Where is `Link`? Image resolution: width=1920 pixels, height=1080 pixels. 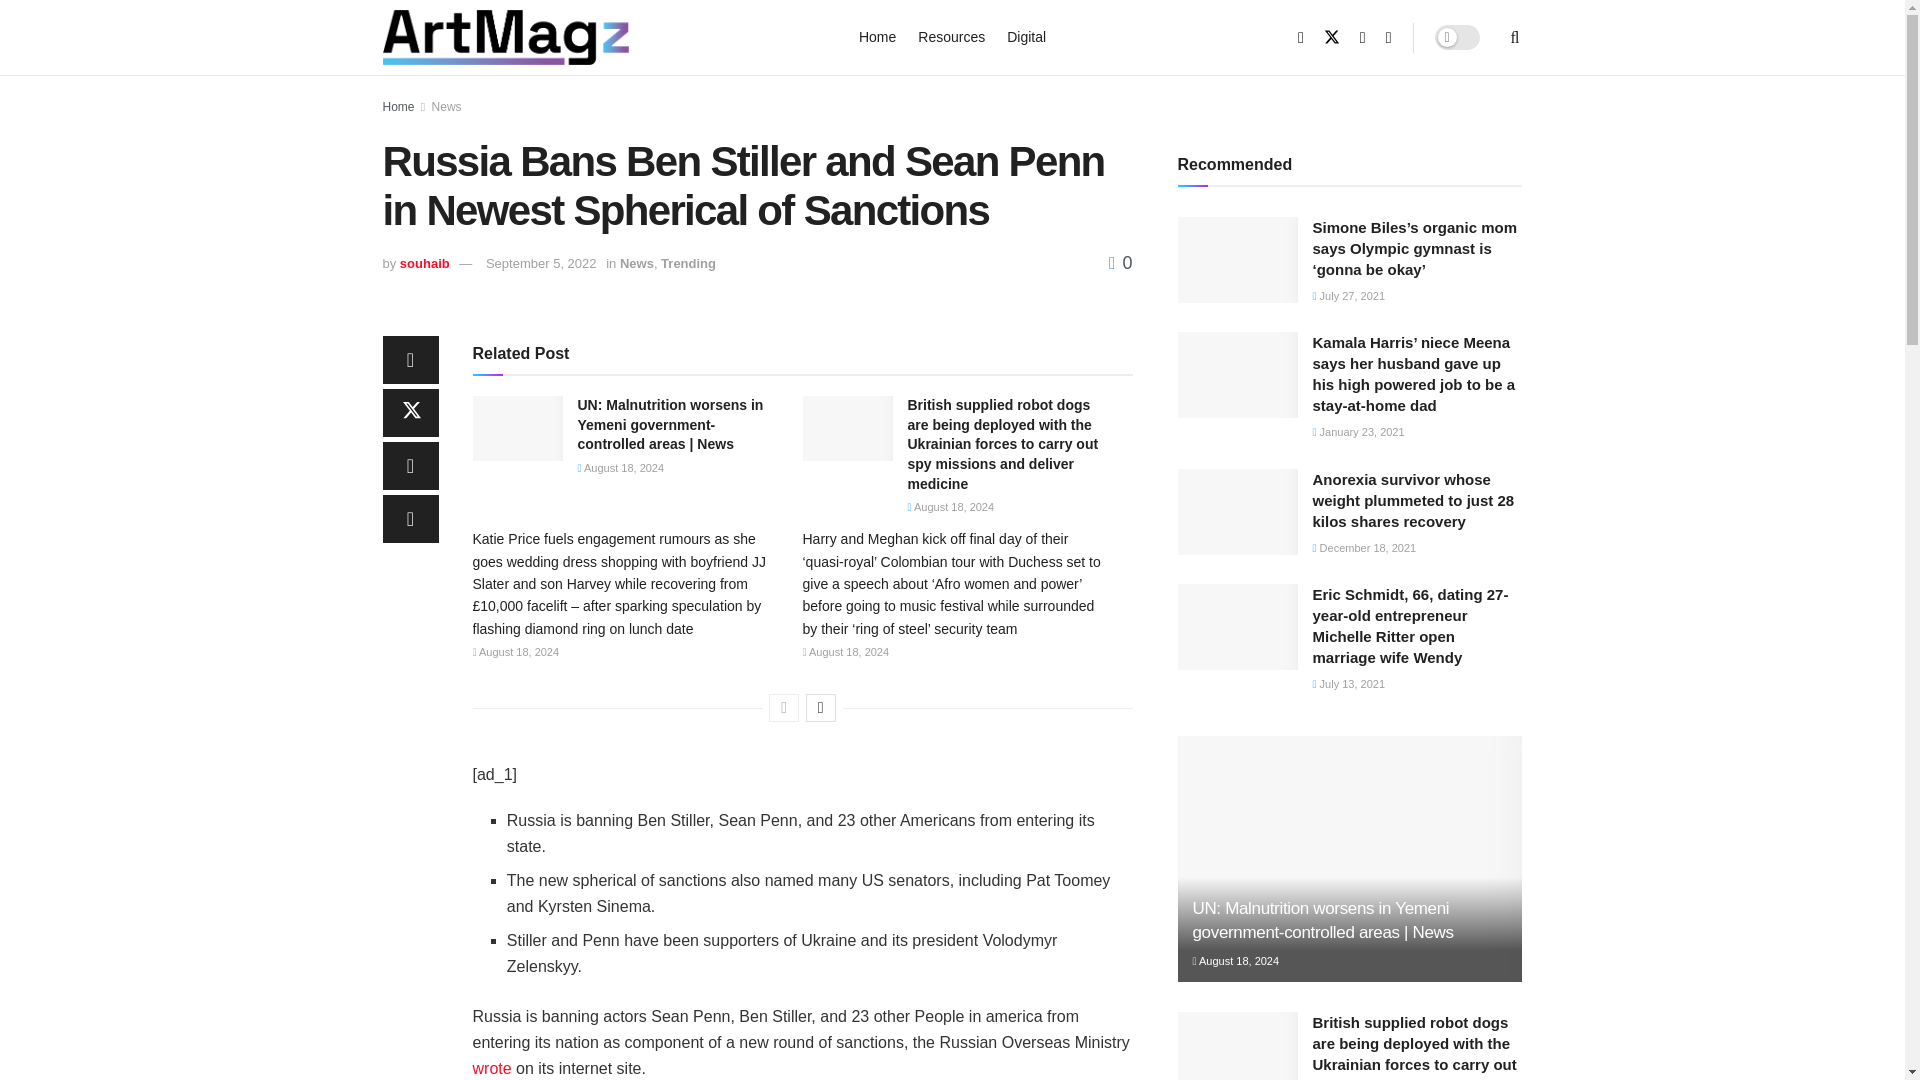
Link is located at coordinates (491, 1068).